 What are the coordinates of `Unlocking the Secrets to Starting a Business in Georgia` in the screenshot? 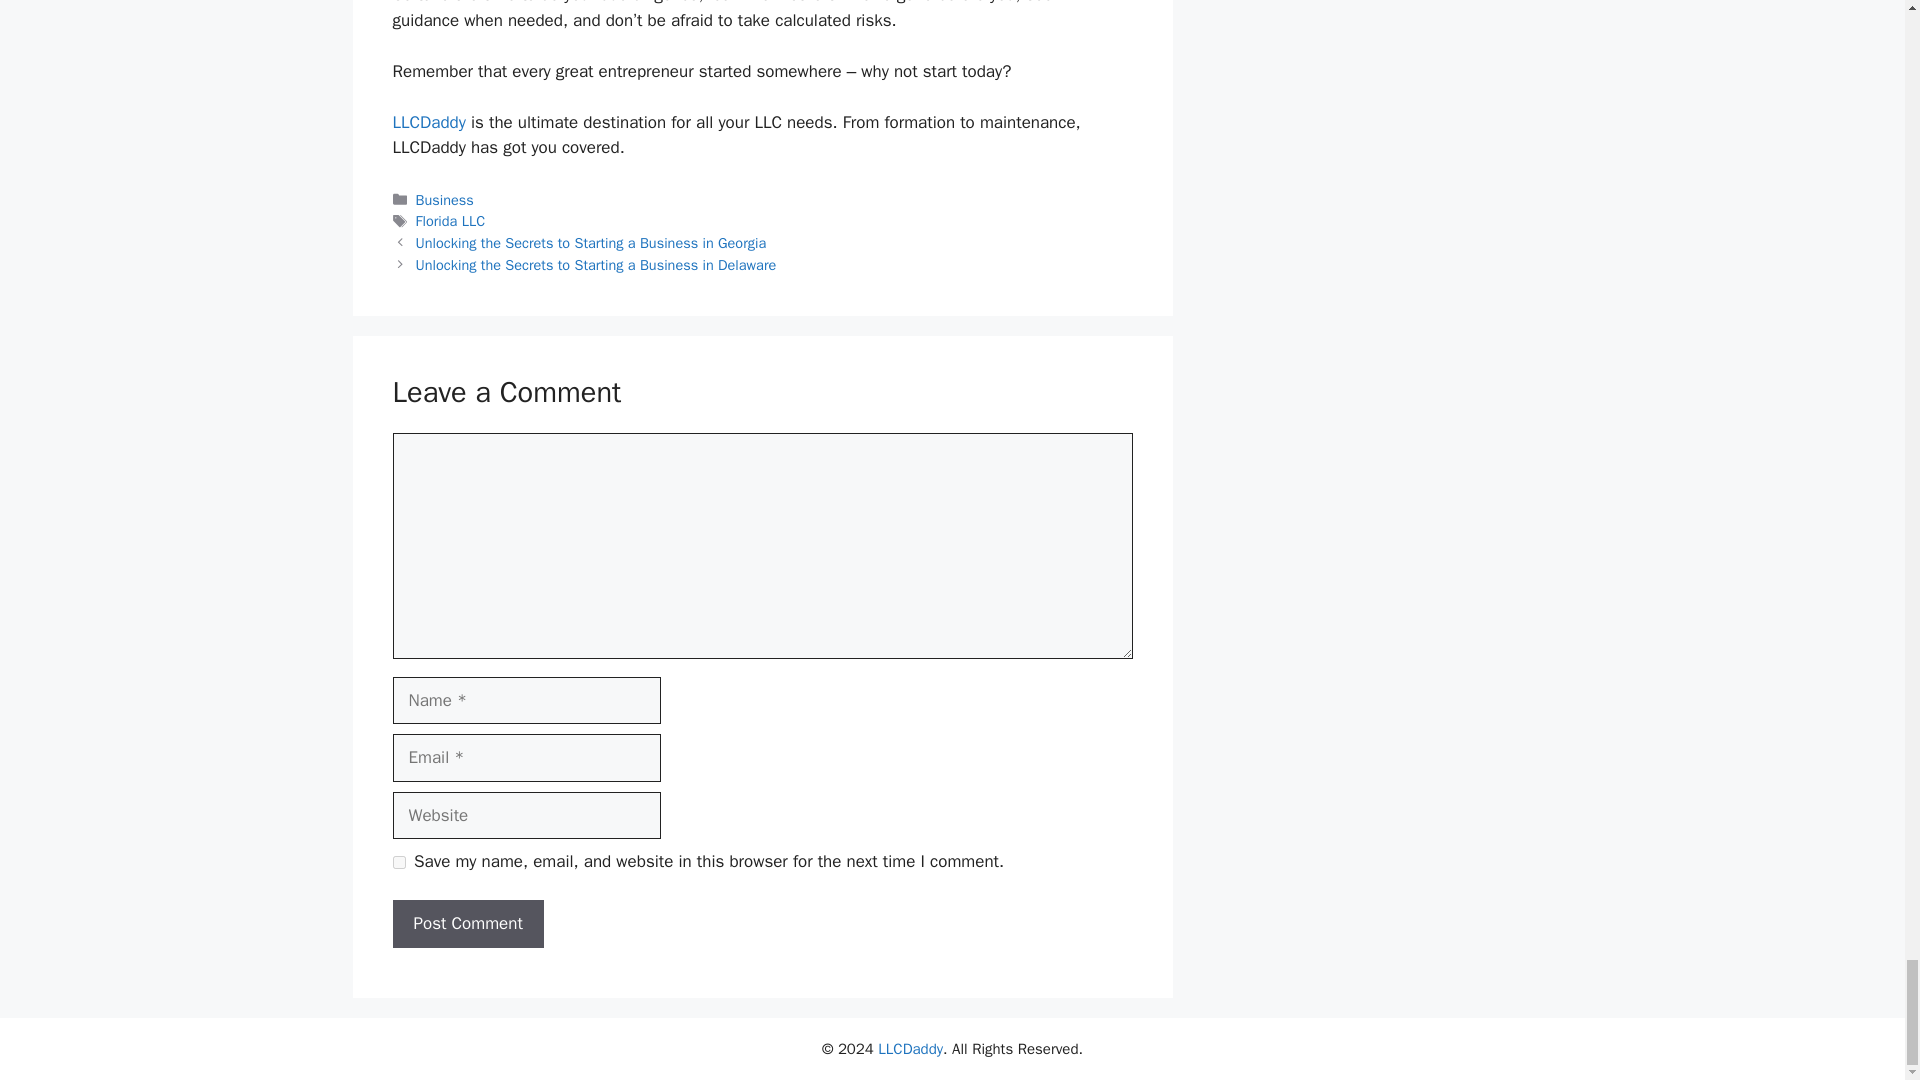 It's located at (591, 242).